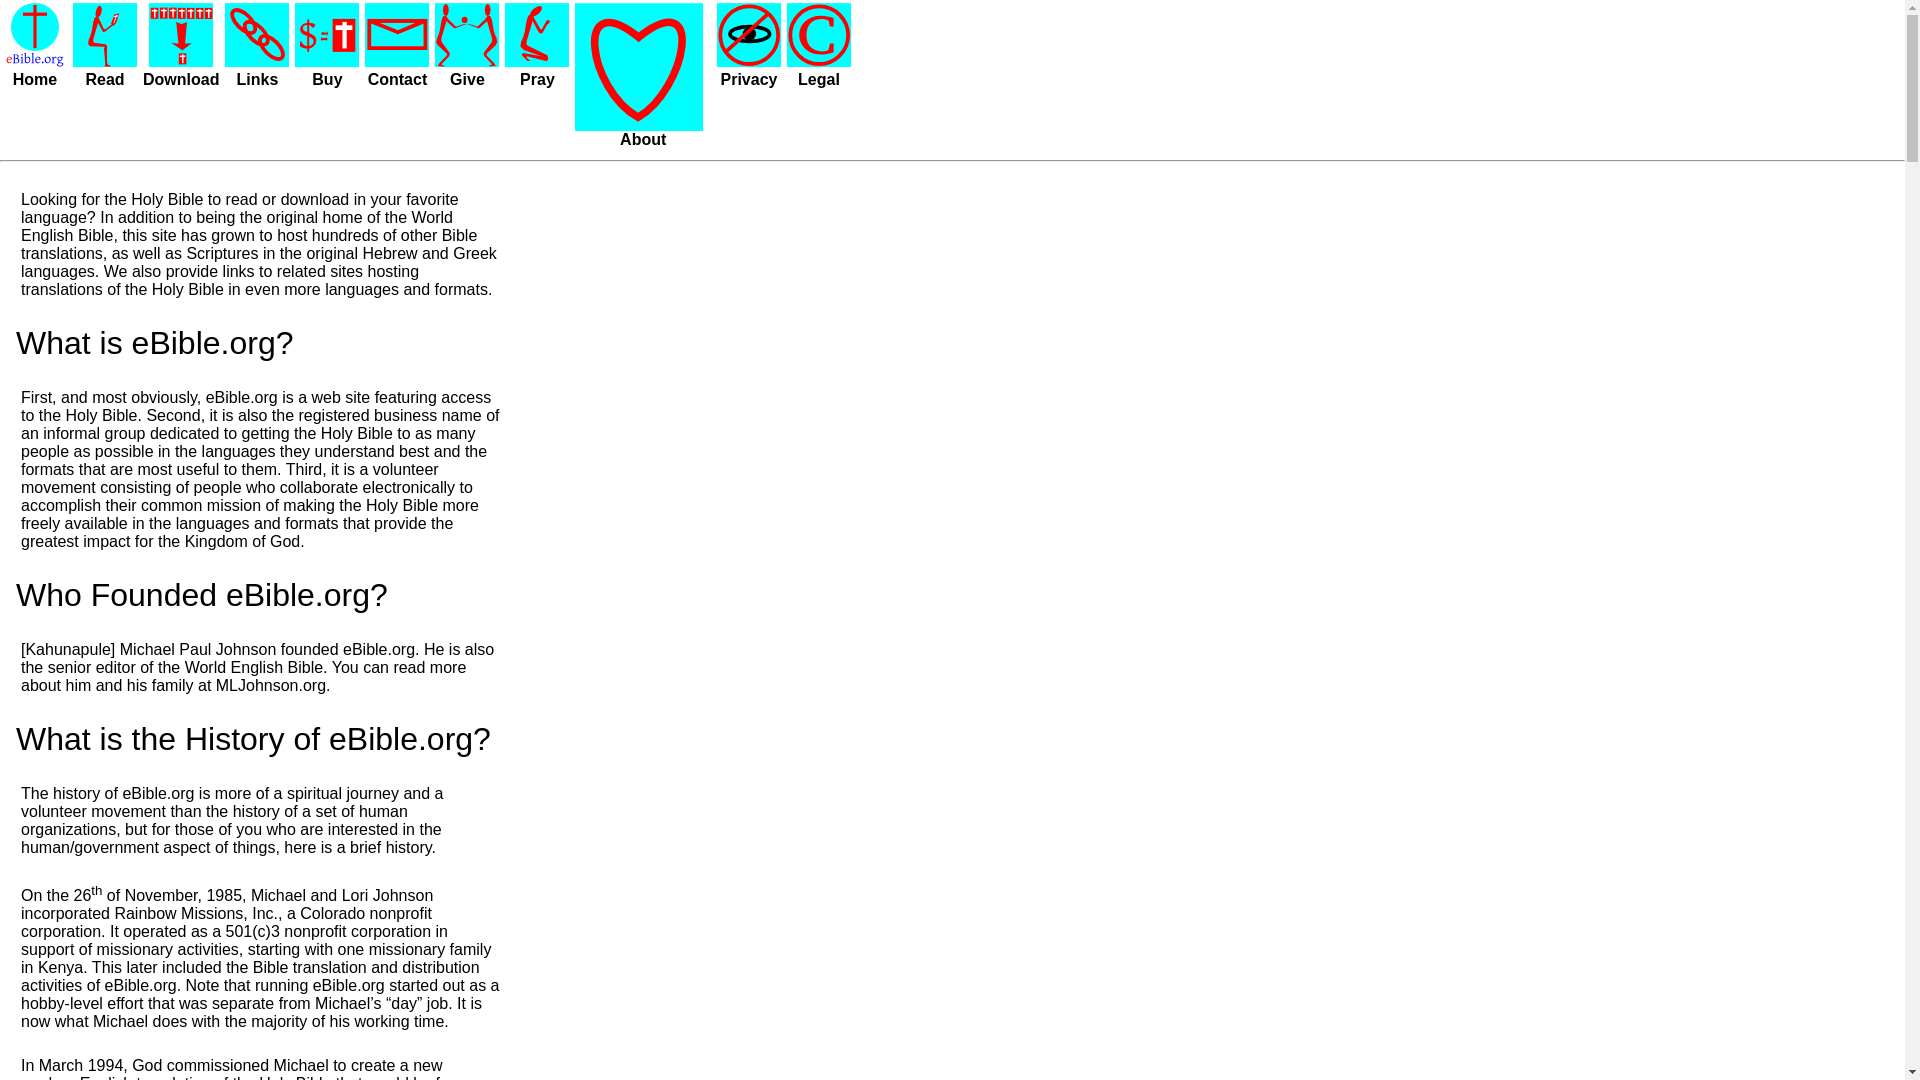 This screenshot has width=1920, height=1080. I want to click on World English Bible, so click(237, 226).